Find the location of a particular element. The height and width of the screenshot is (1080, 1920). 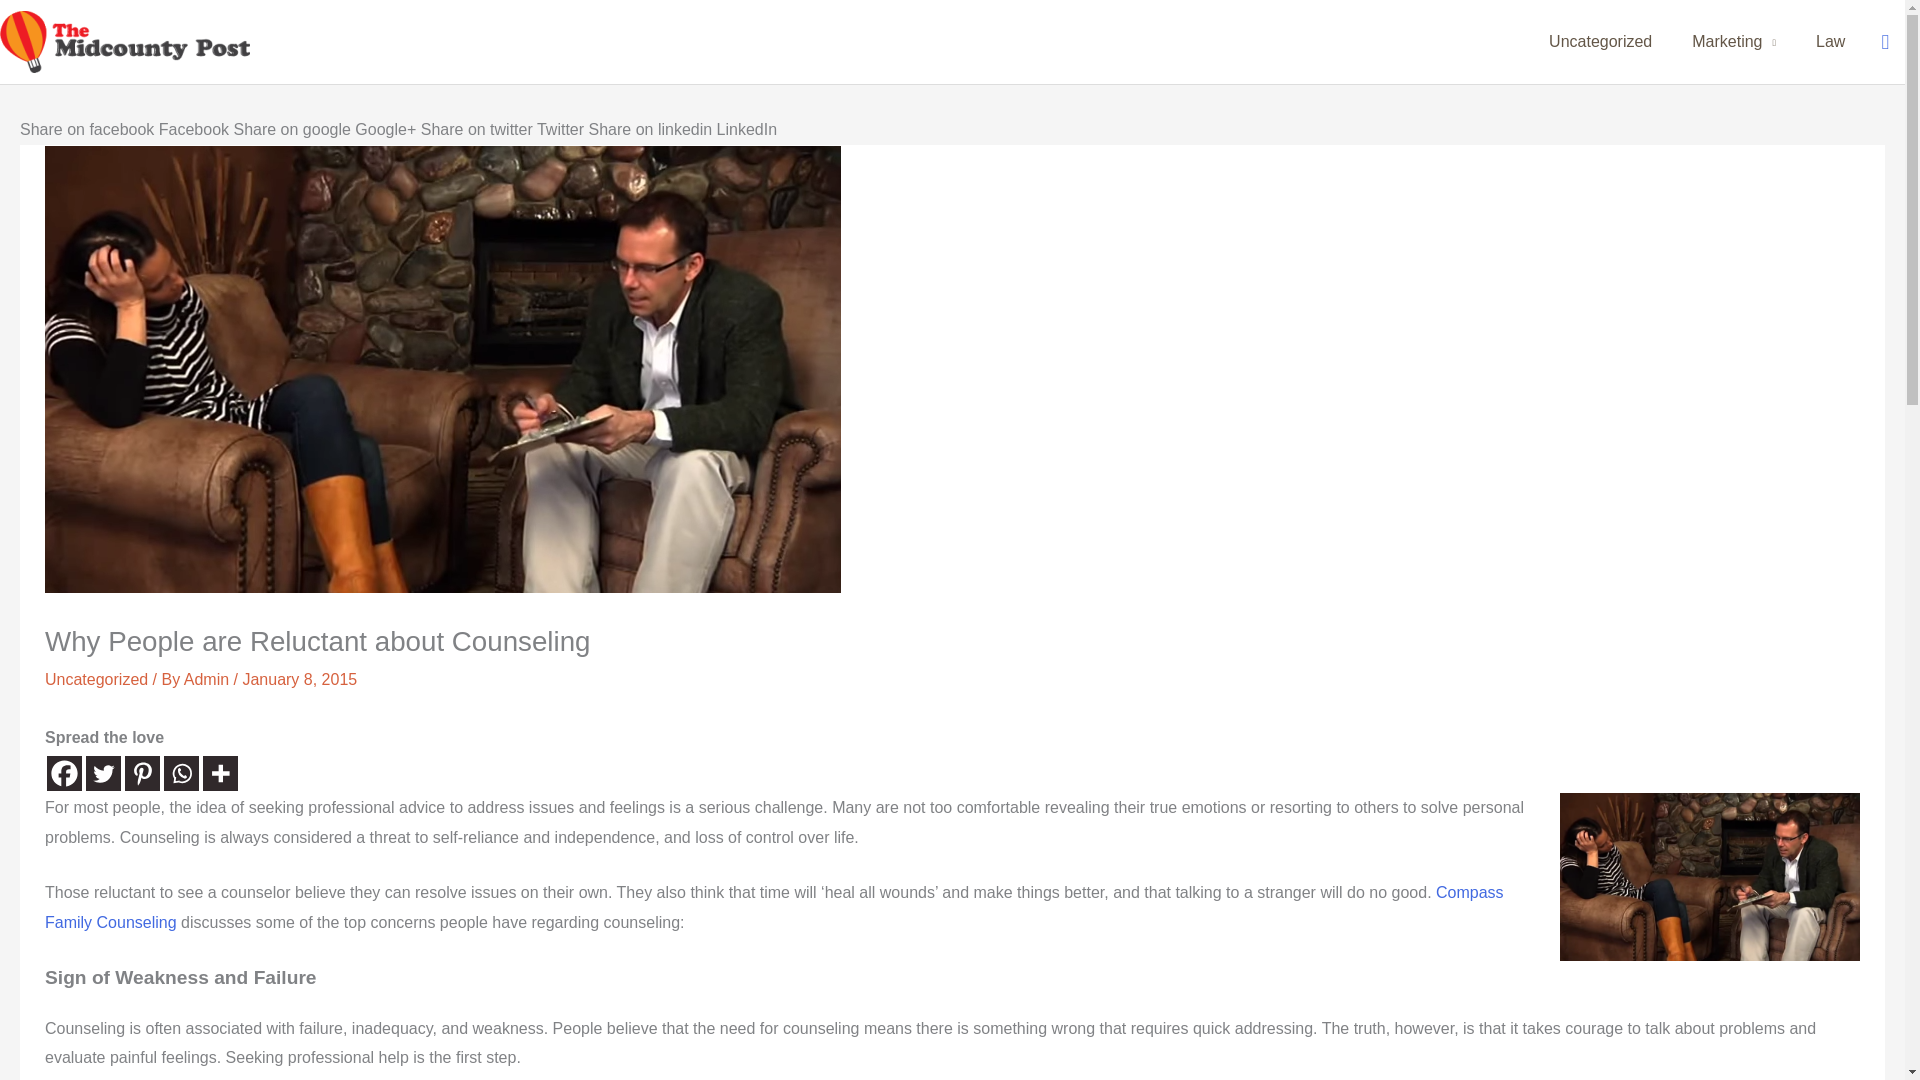

Facebook is located at coordinates (64, 773).